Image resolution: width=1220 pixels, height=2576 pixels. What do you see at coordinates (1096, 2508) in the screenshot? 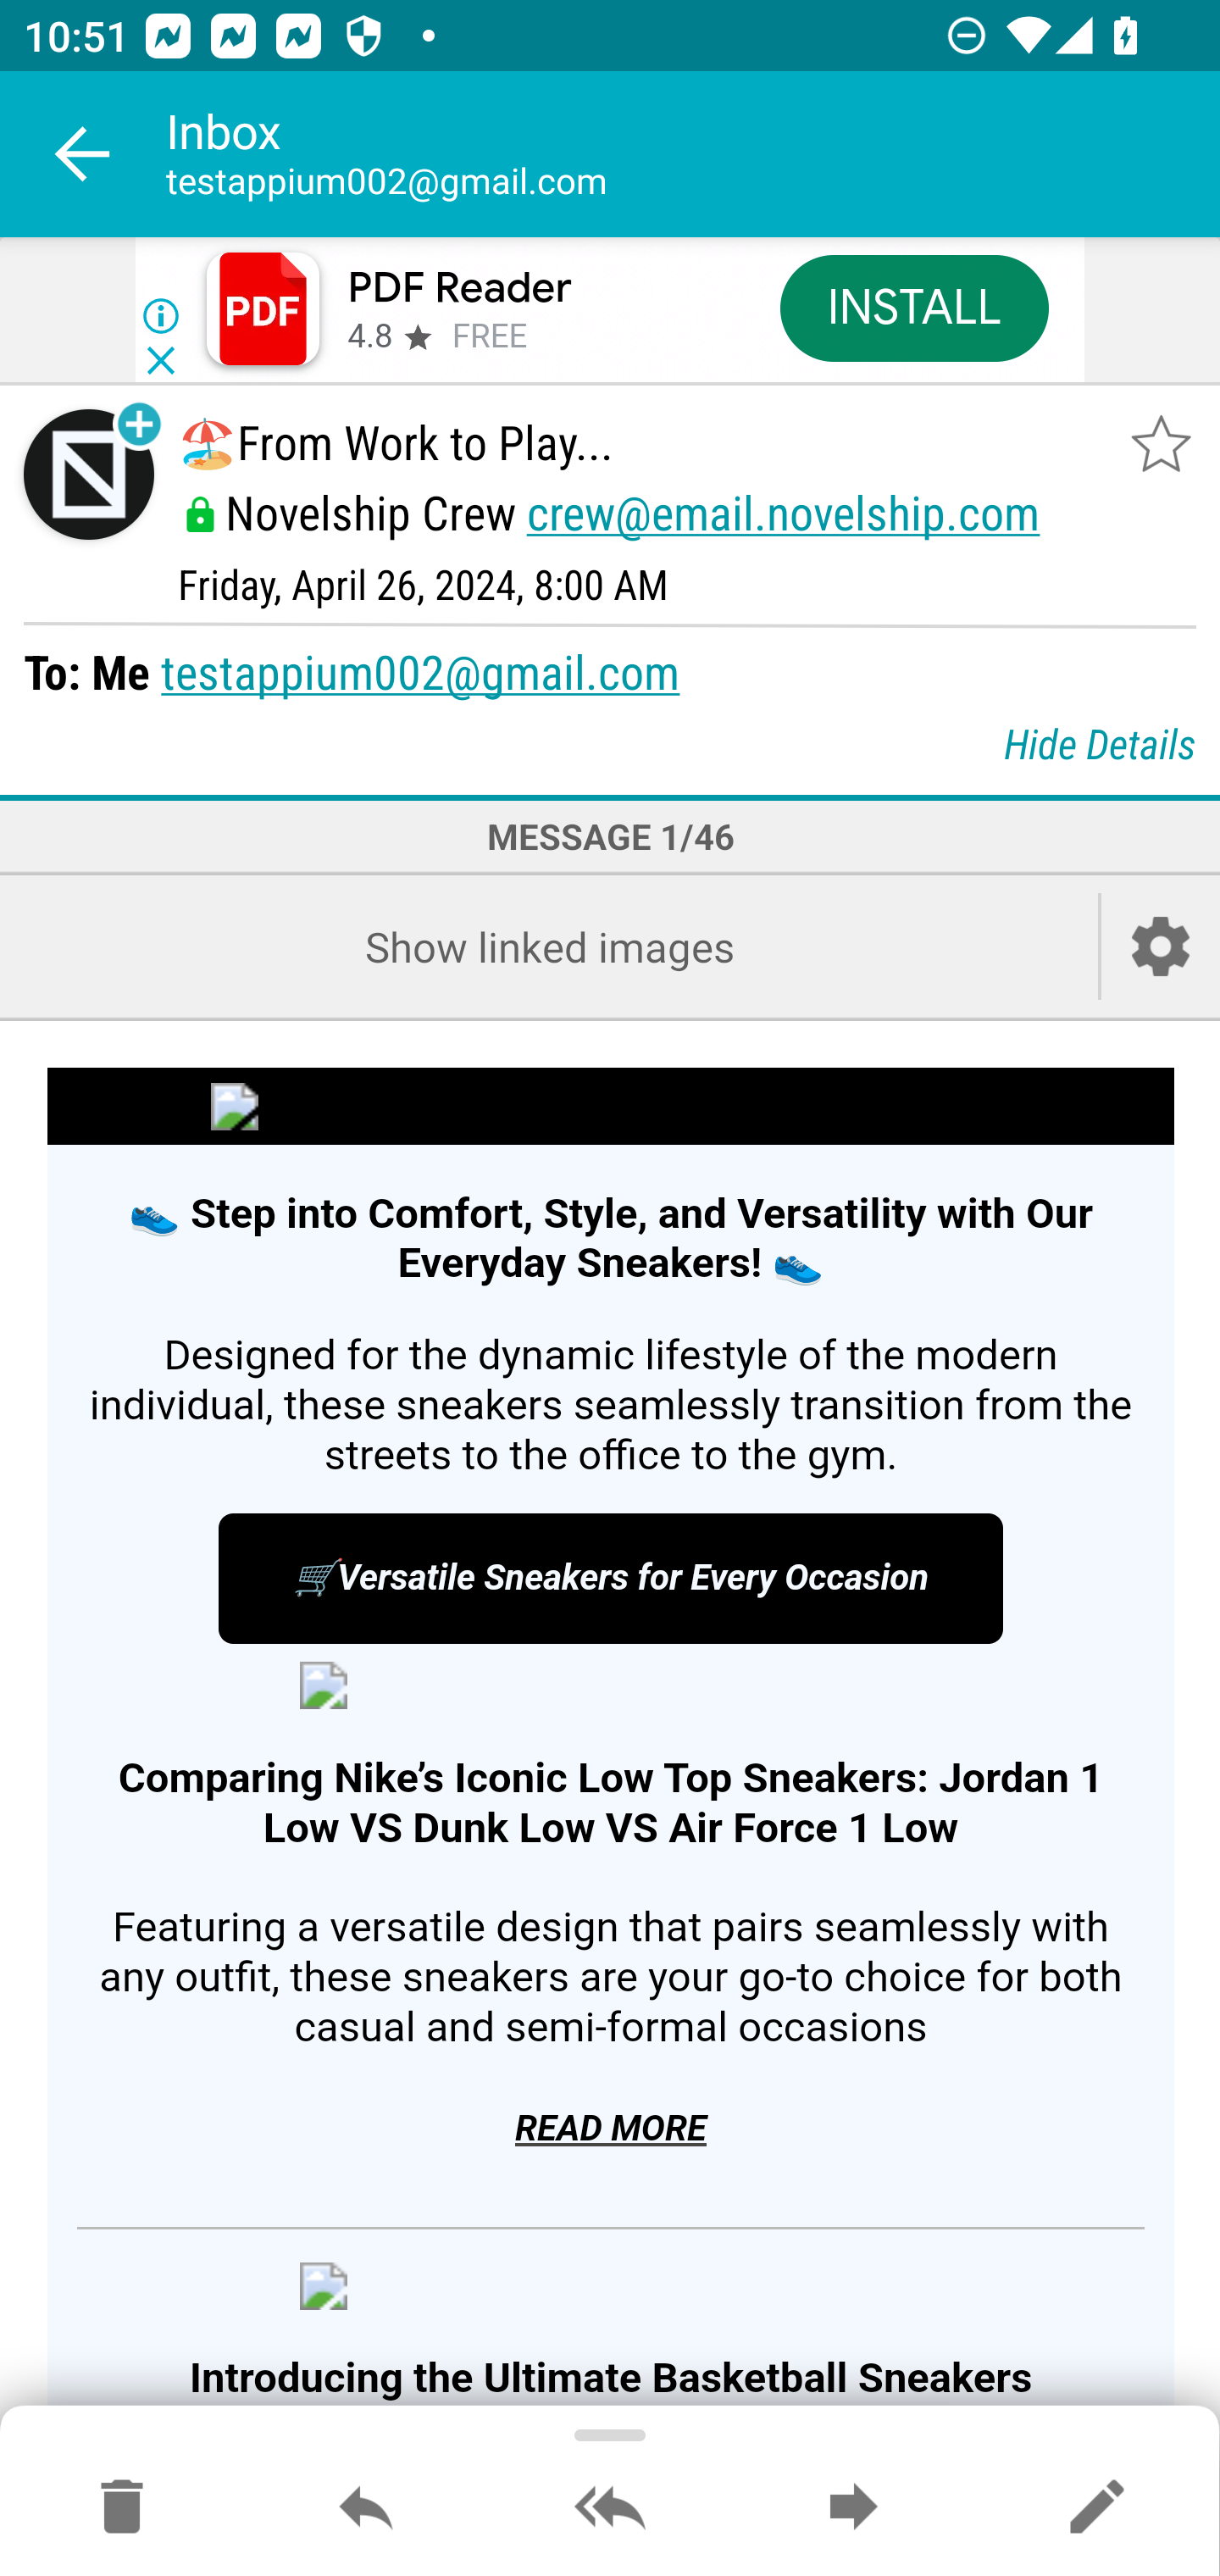
I see `Reply as new` at bounding box center [1096, 2508].